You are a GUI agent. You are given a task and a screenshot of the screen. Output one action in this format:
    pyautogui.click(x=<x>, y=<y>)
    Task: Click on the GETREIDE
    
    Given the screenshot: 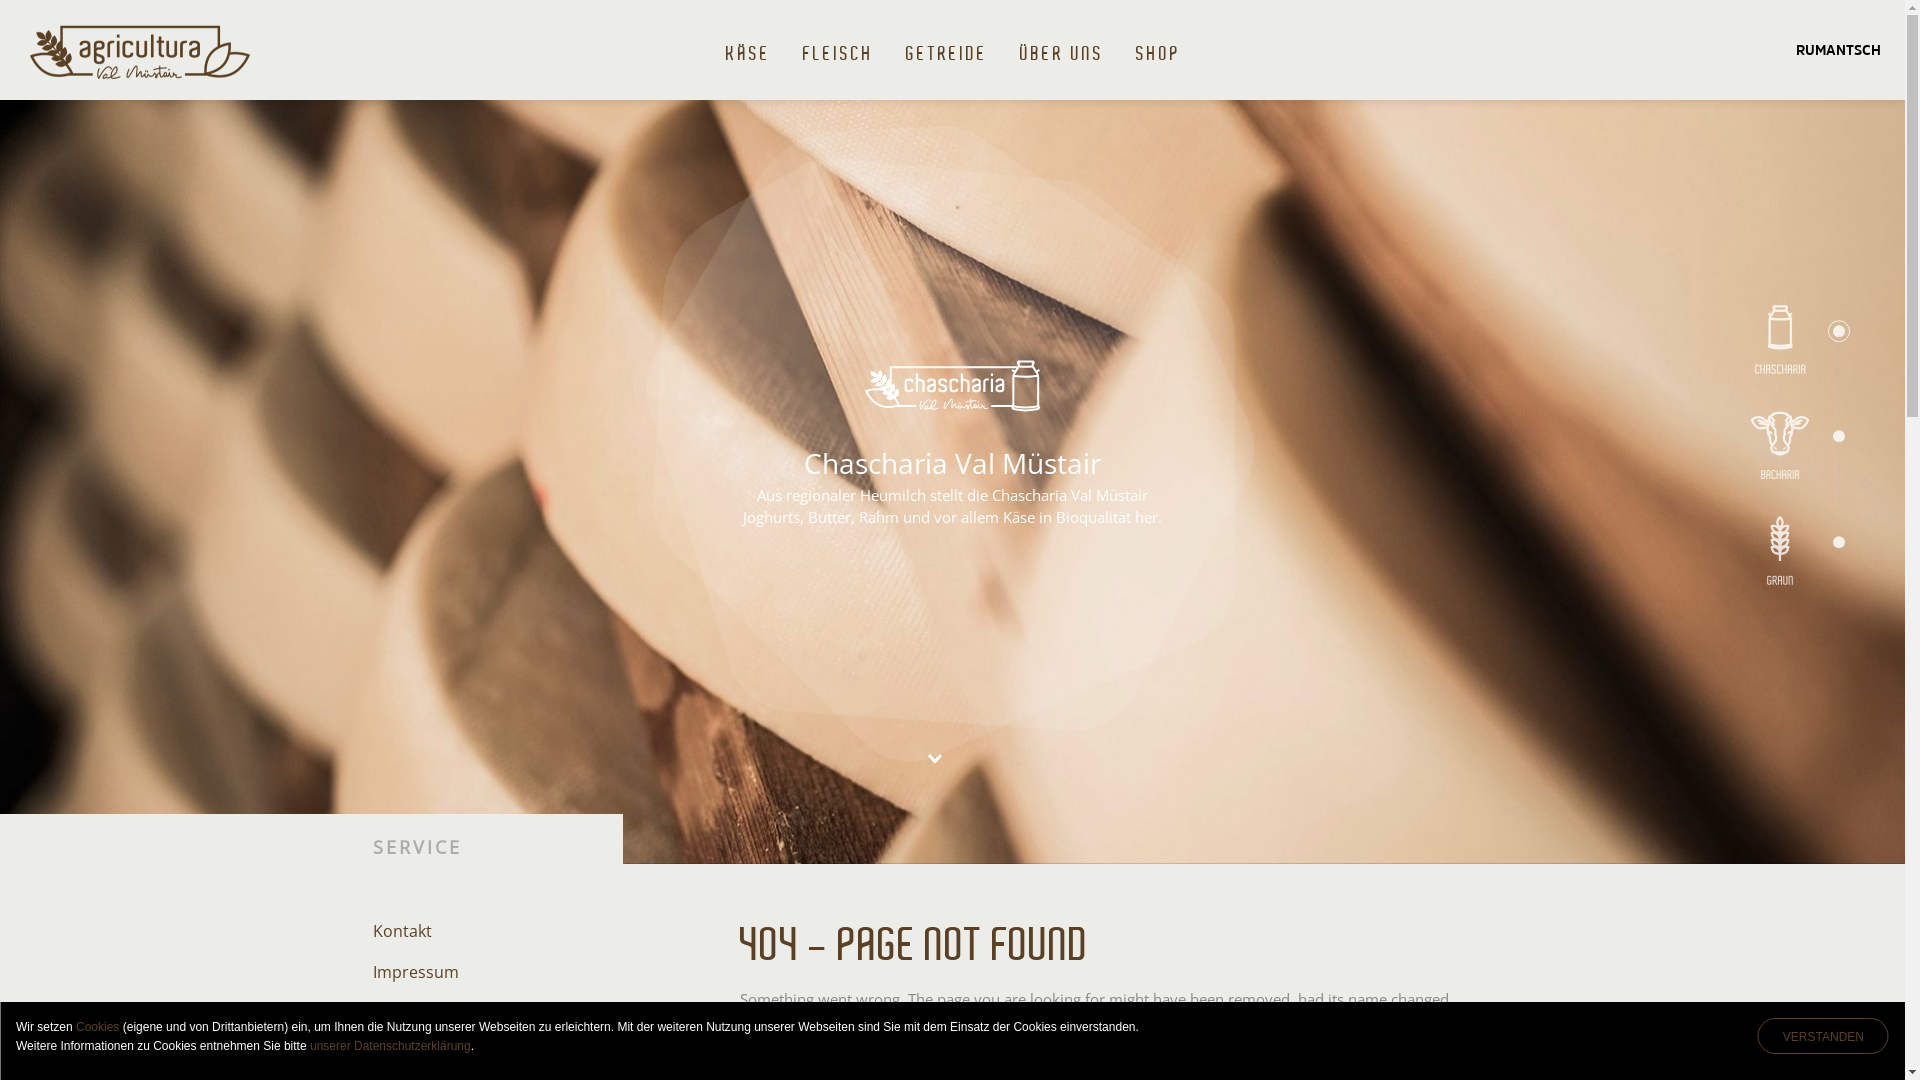 What is the action you would take?
    pyautogui.click(x=947, y=50)
    